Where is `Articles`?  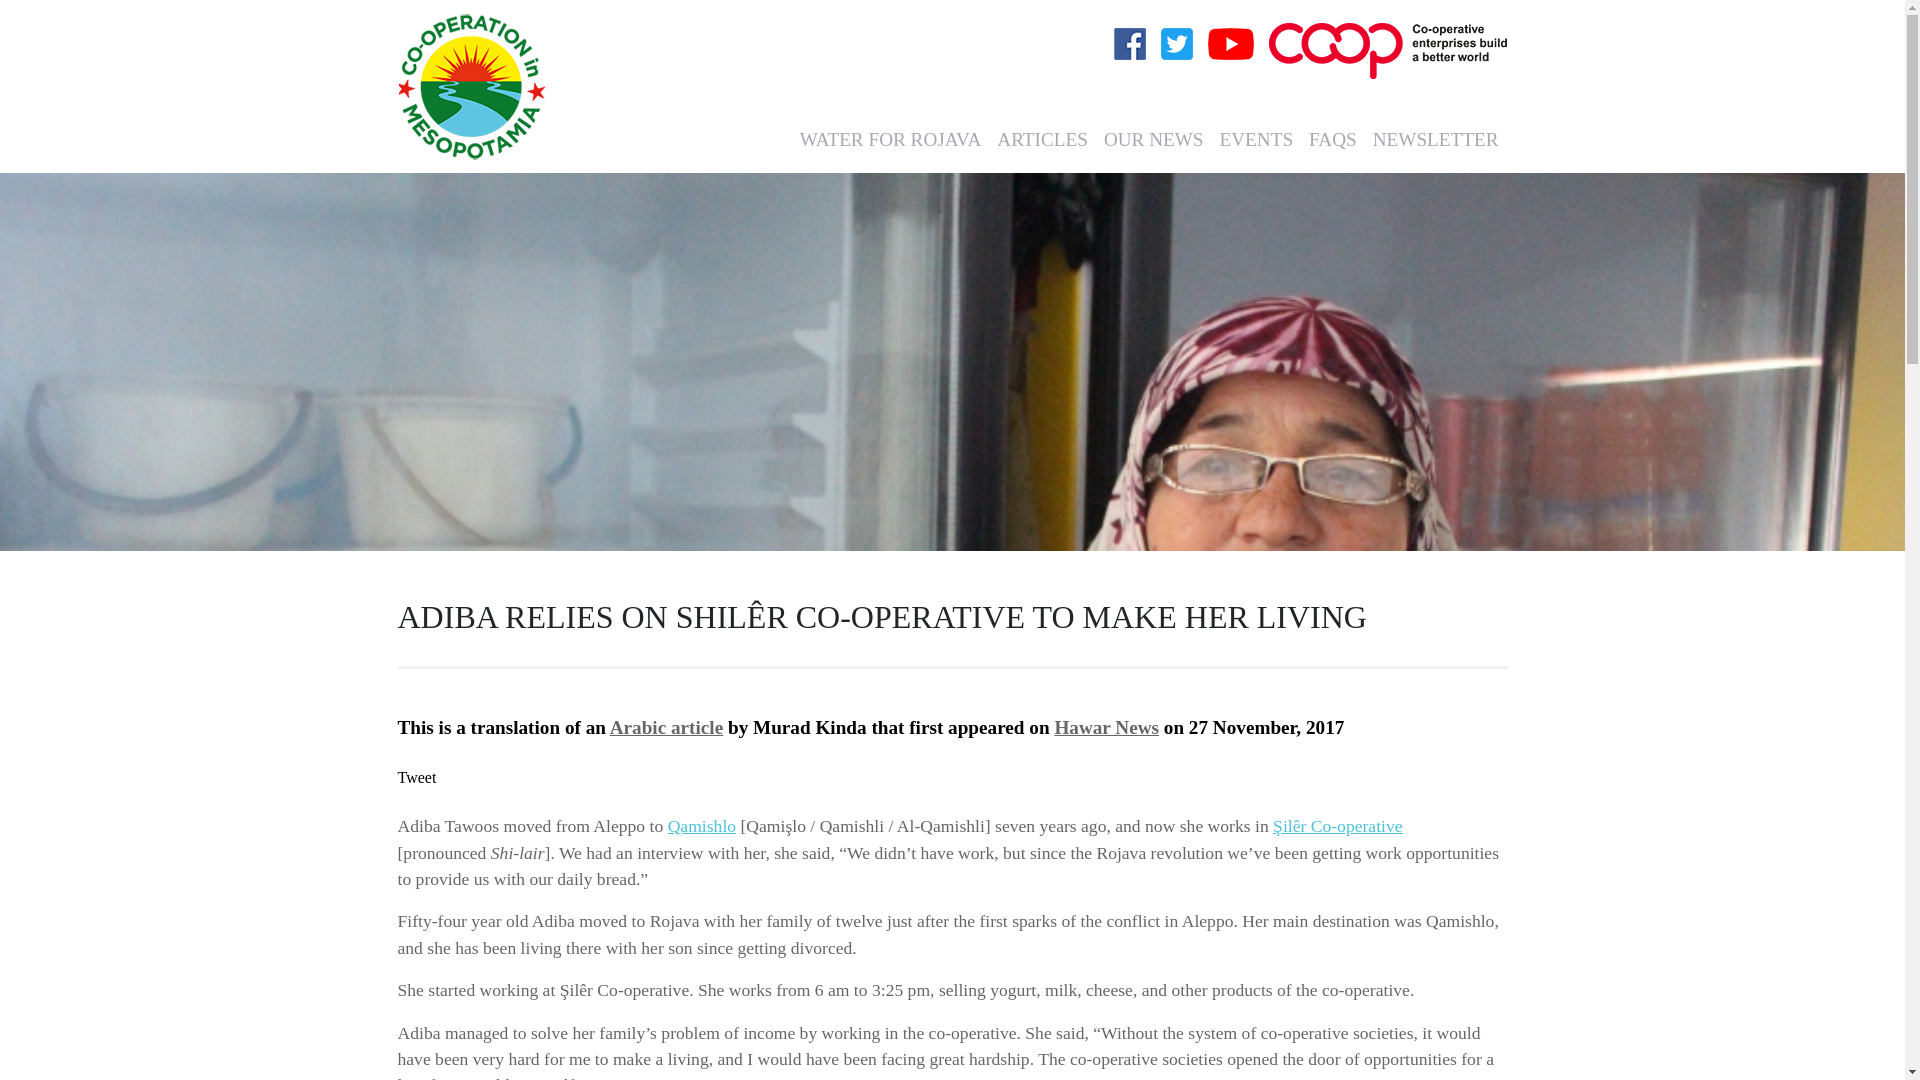 Articles is located at coordinates (1042, 140).